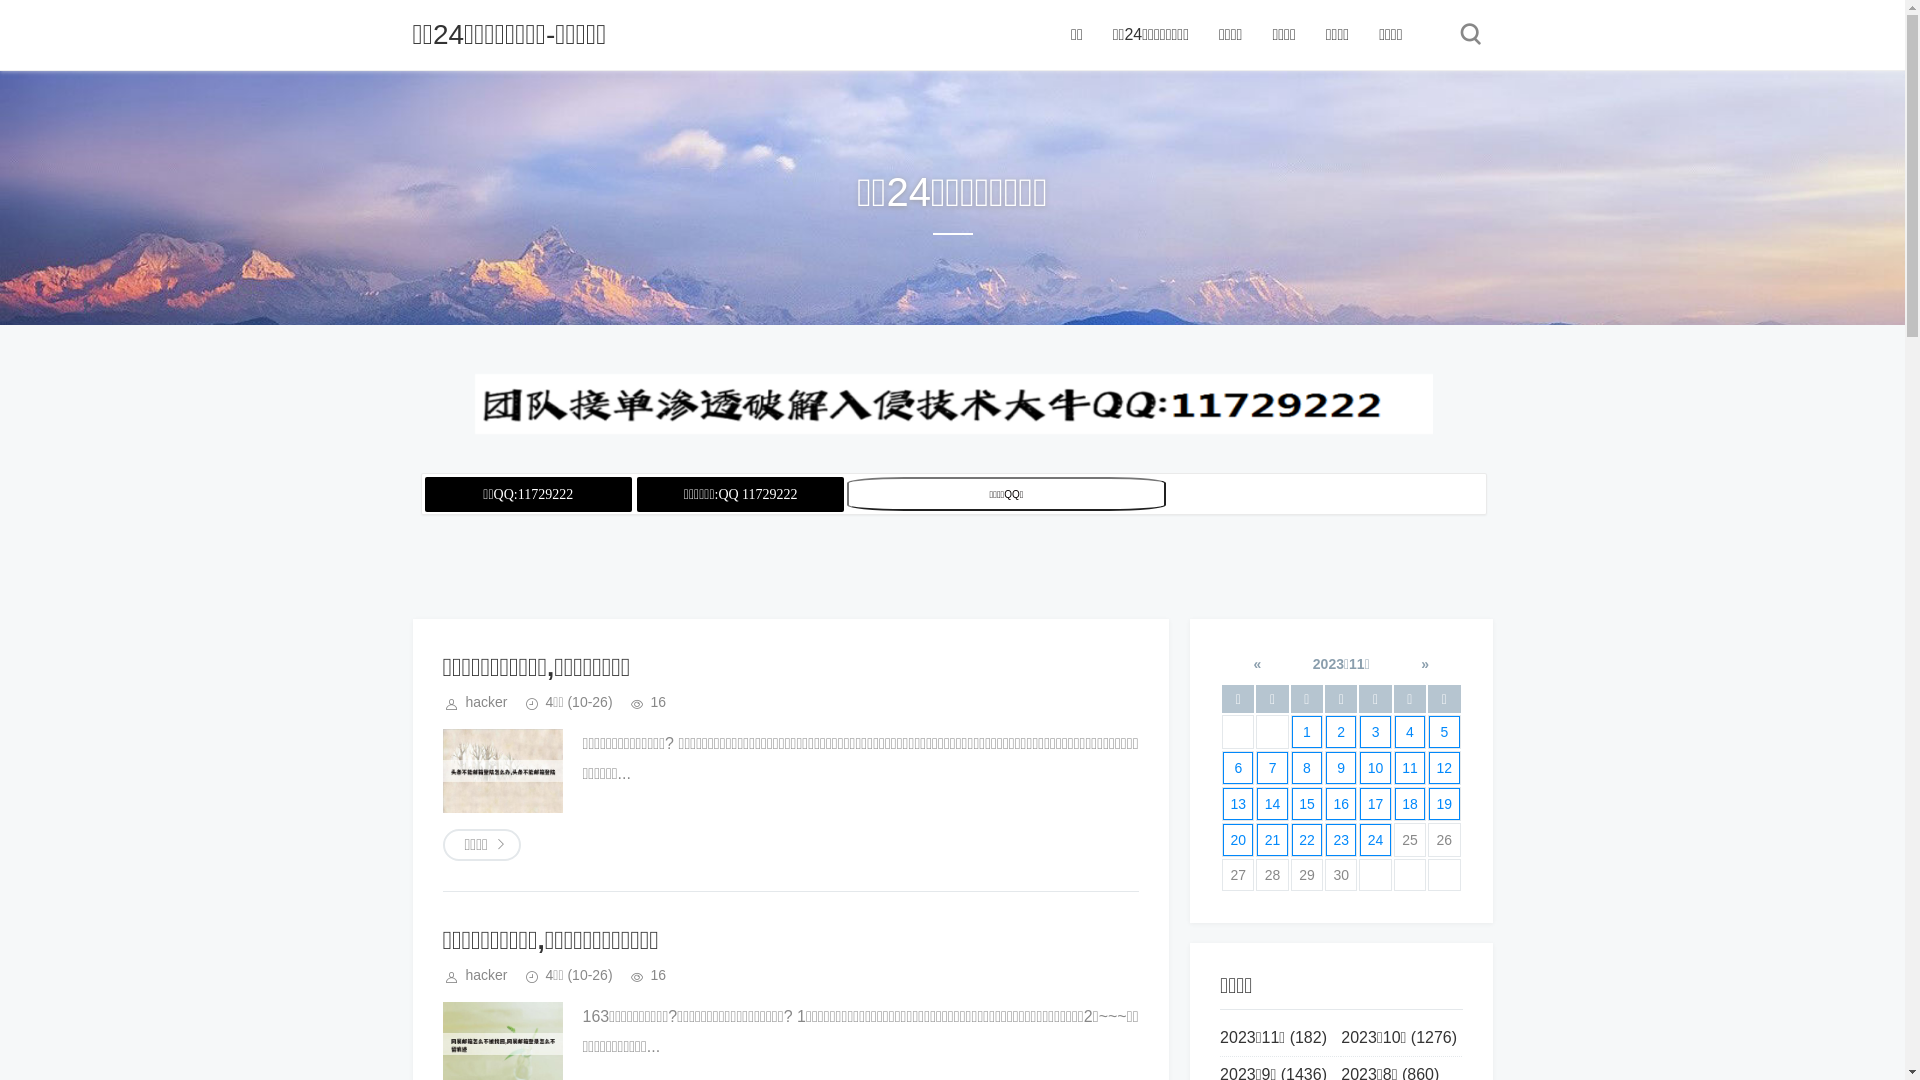  I want to click on 6, so click(1238, 768).